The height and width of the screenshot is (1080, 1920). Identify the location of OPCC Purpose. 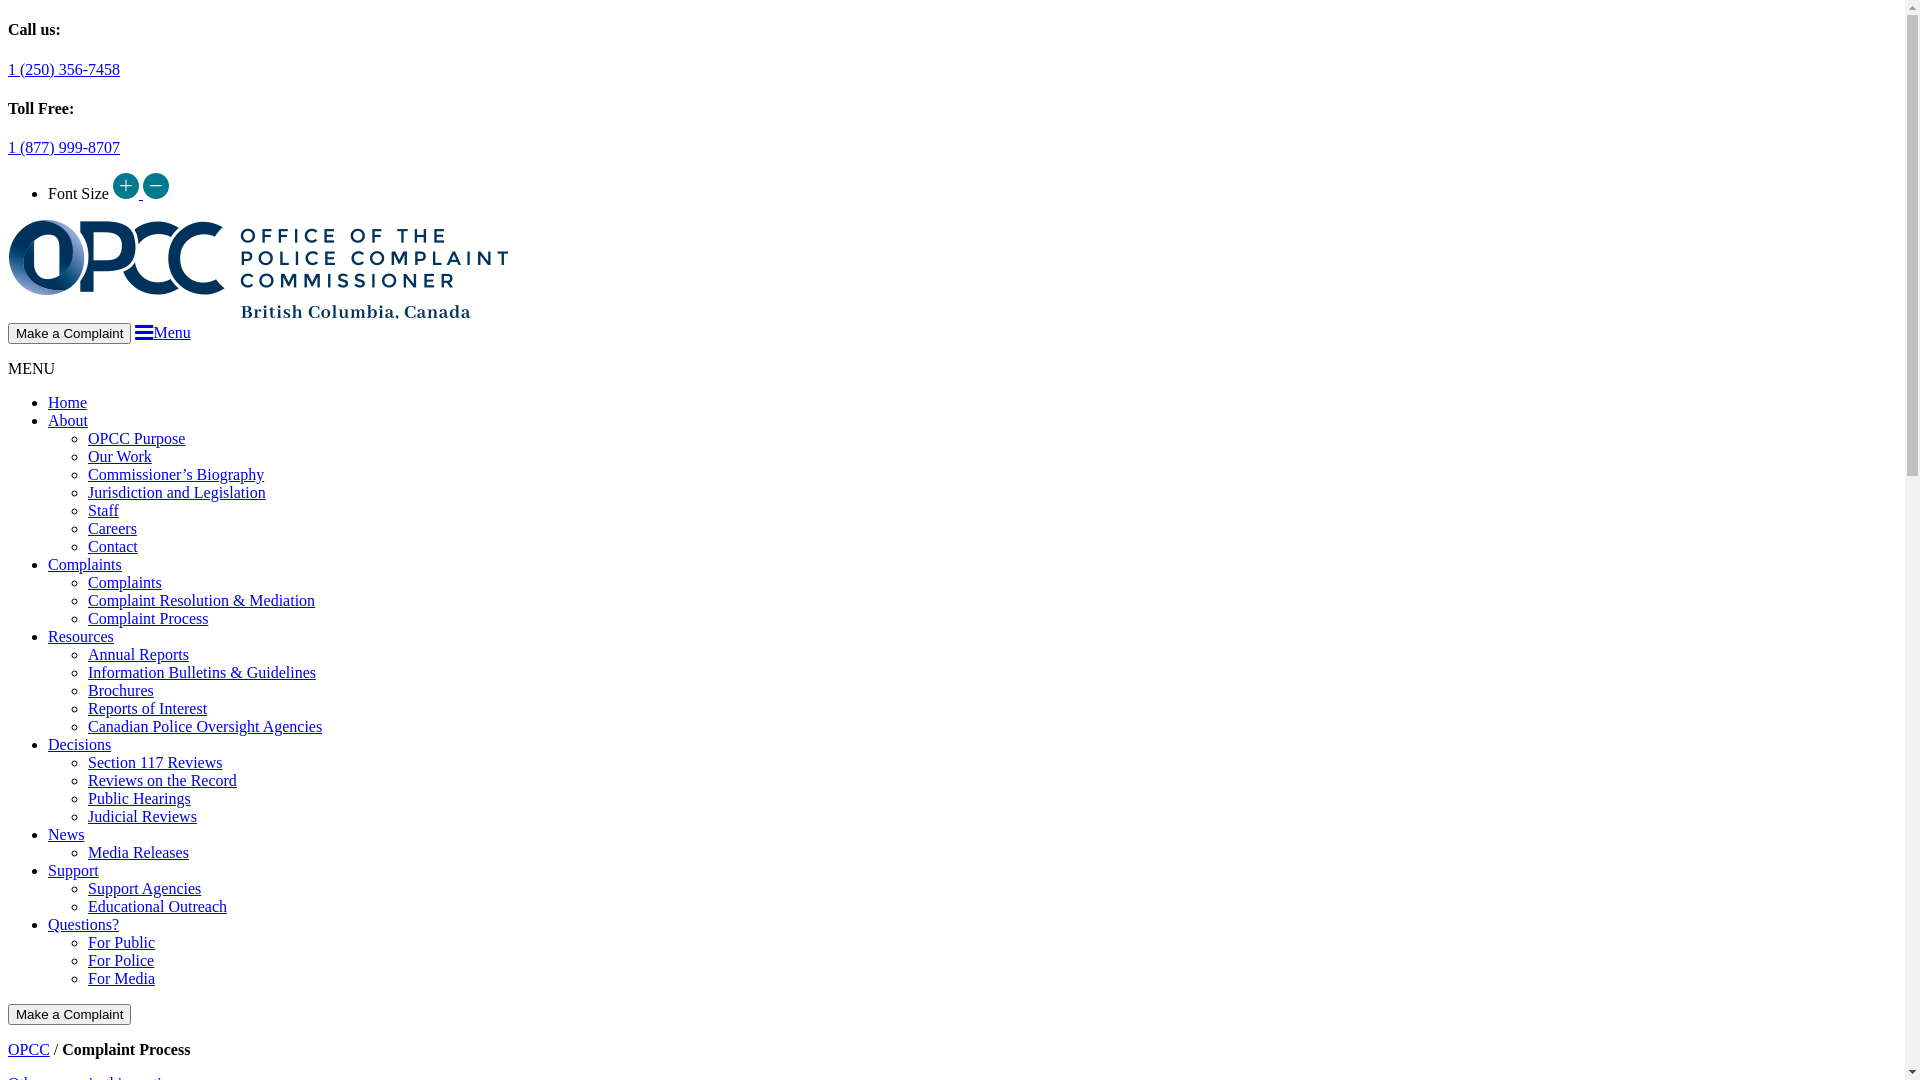
(136, 438).